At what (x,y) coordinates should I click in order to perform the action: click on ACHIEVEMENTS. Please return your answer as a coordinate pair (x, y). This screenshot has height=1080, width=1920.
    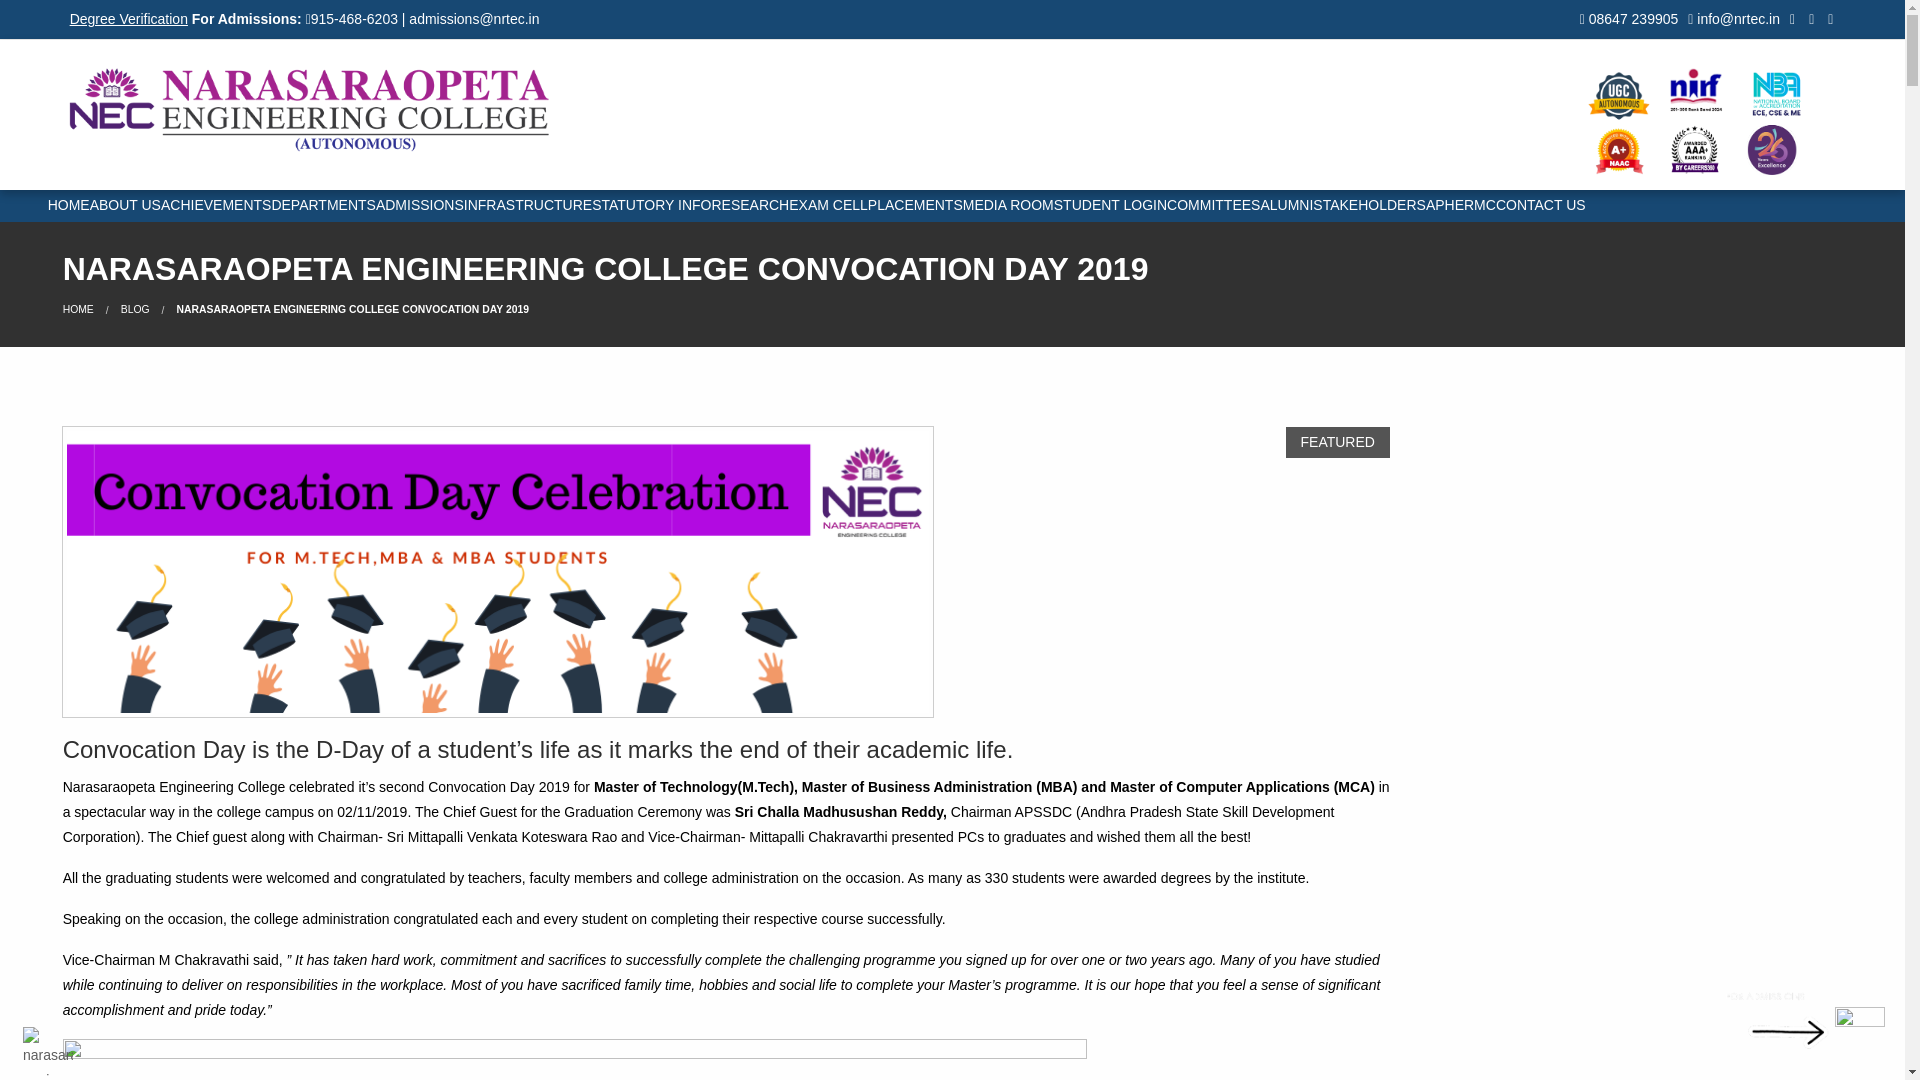
    Looking at the image, I should click on (216, 206).